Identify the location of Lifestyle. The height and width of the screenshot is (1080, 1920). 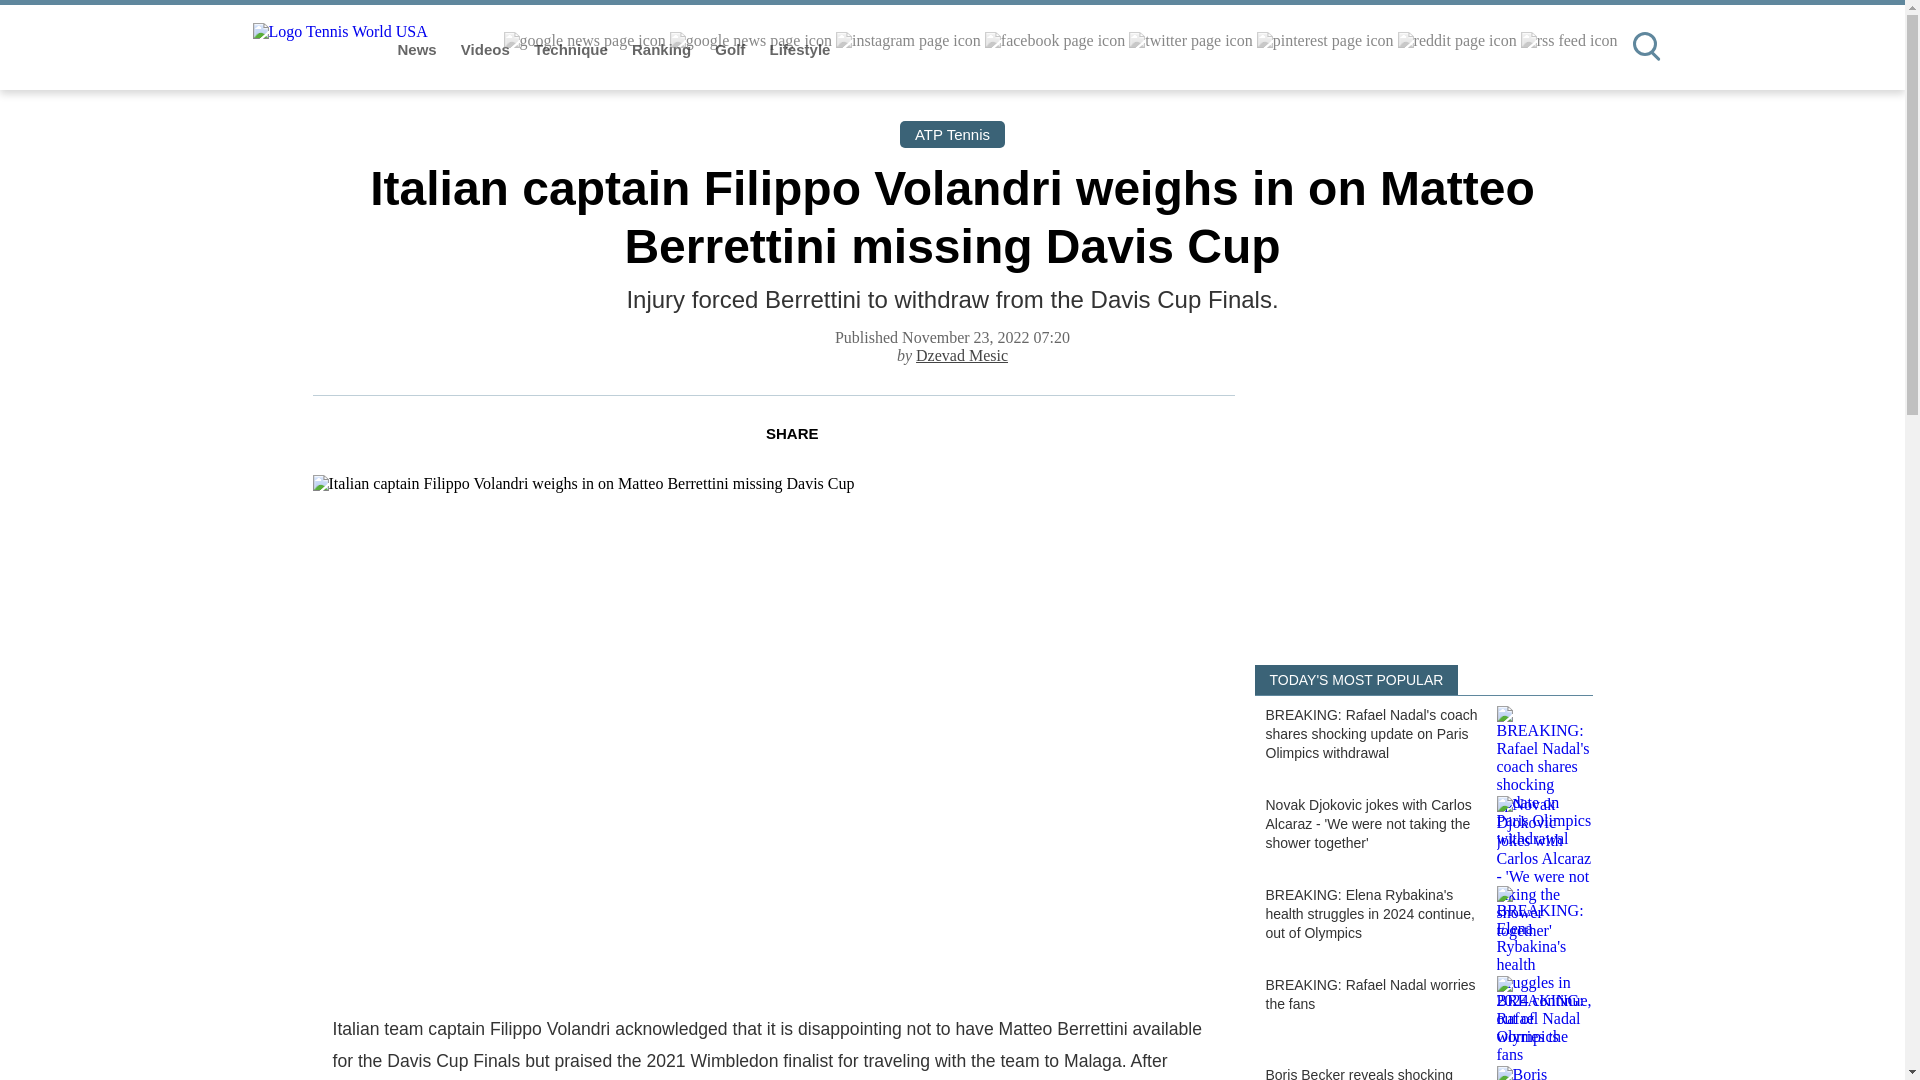
(800, 50).